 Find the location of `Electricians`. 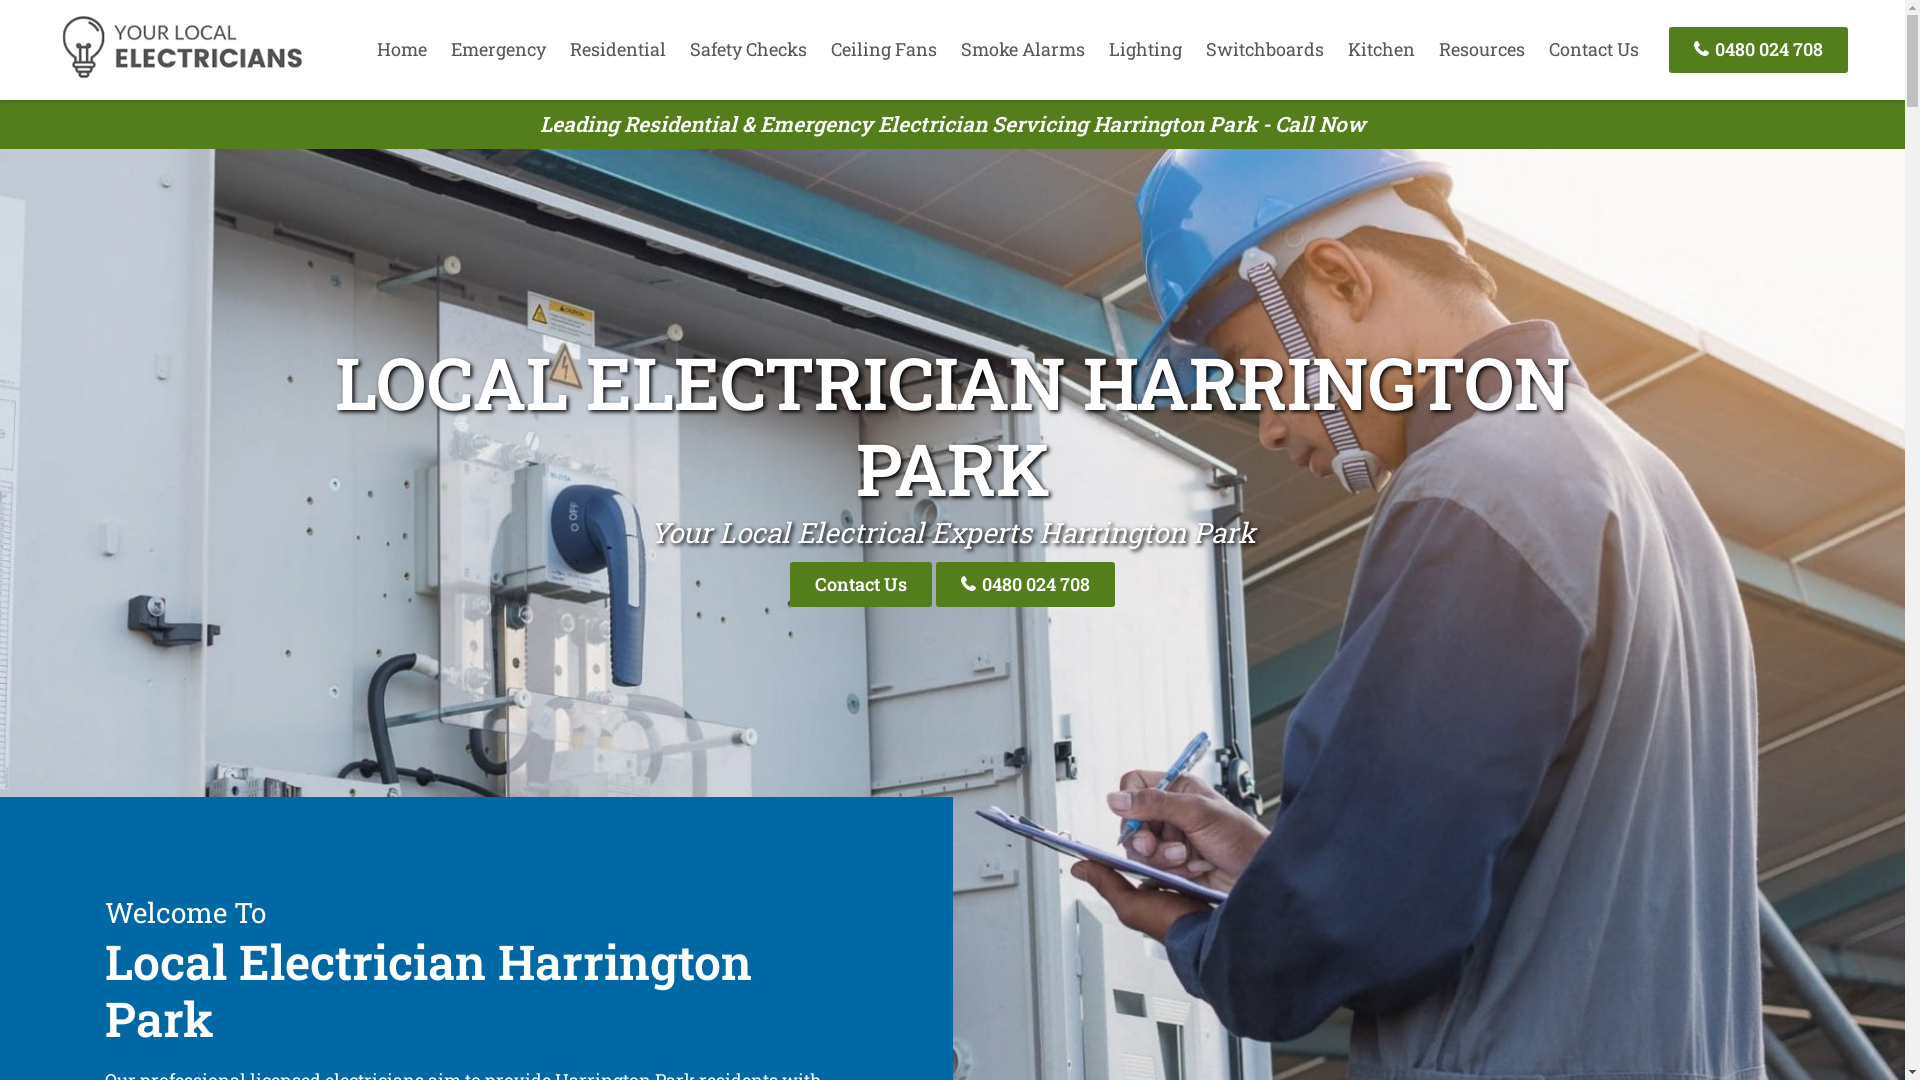

Electricians is located at coordinates (182, 75).